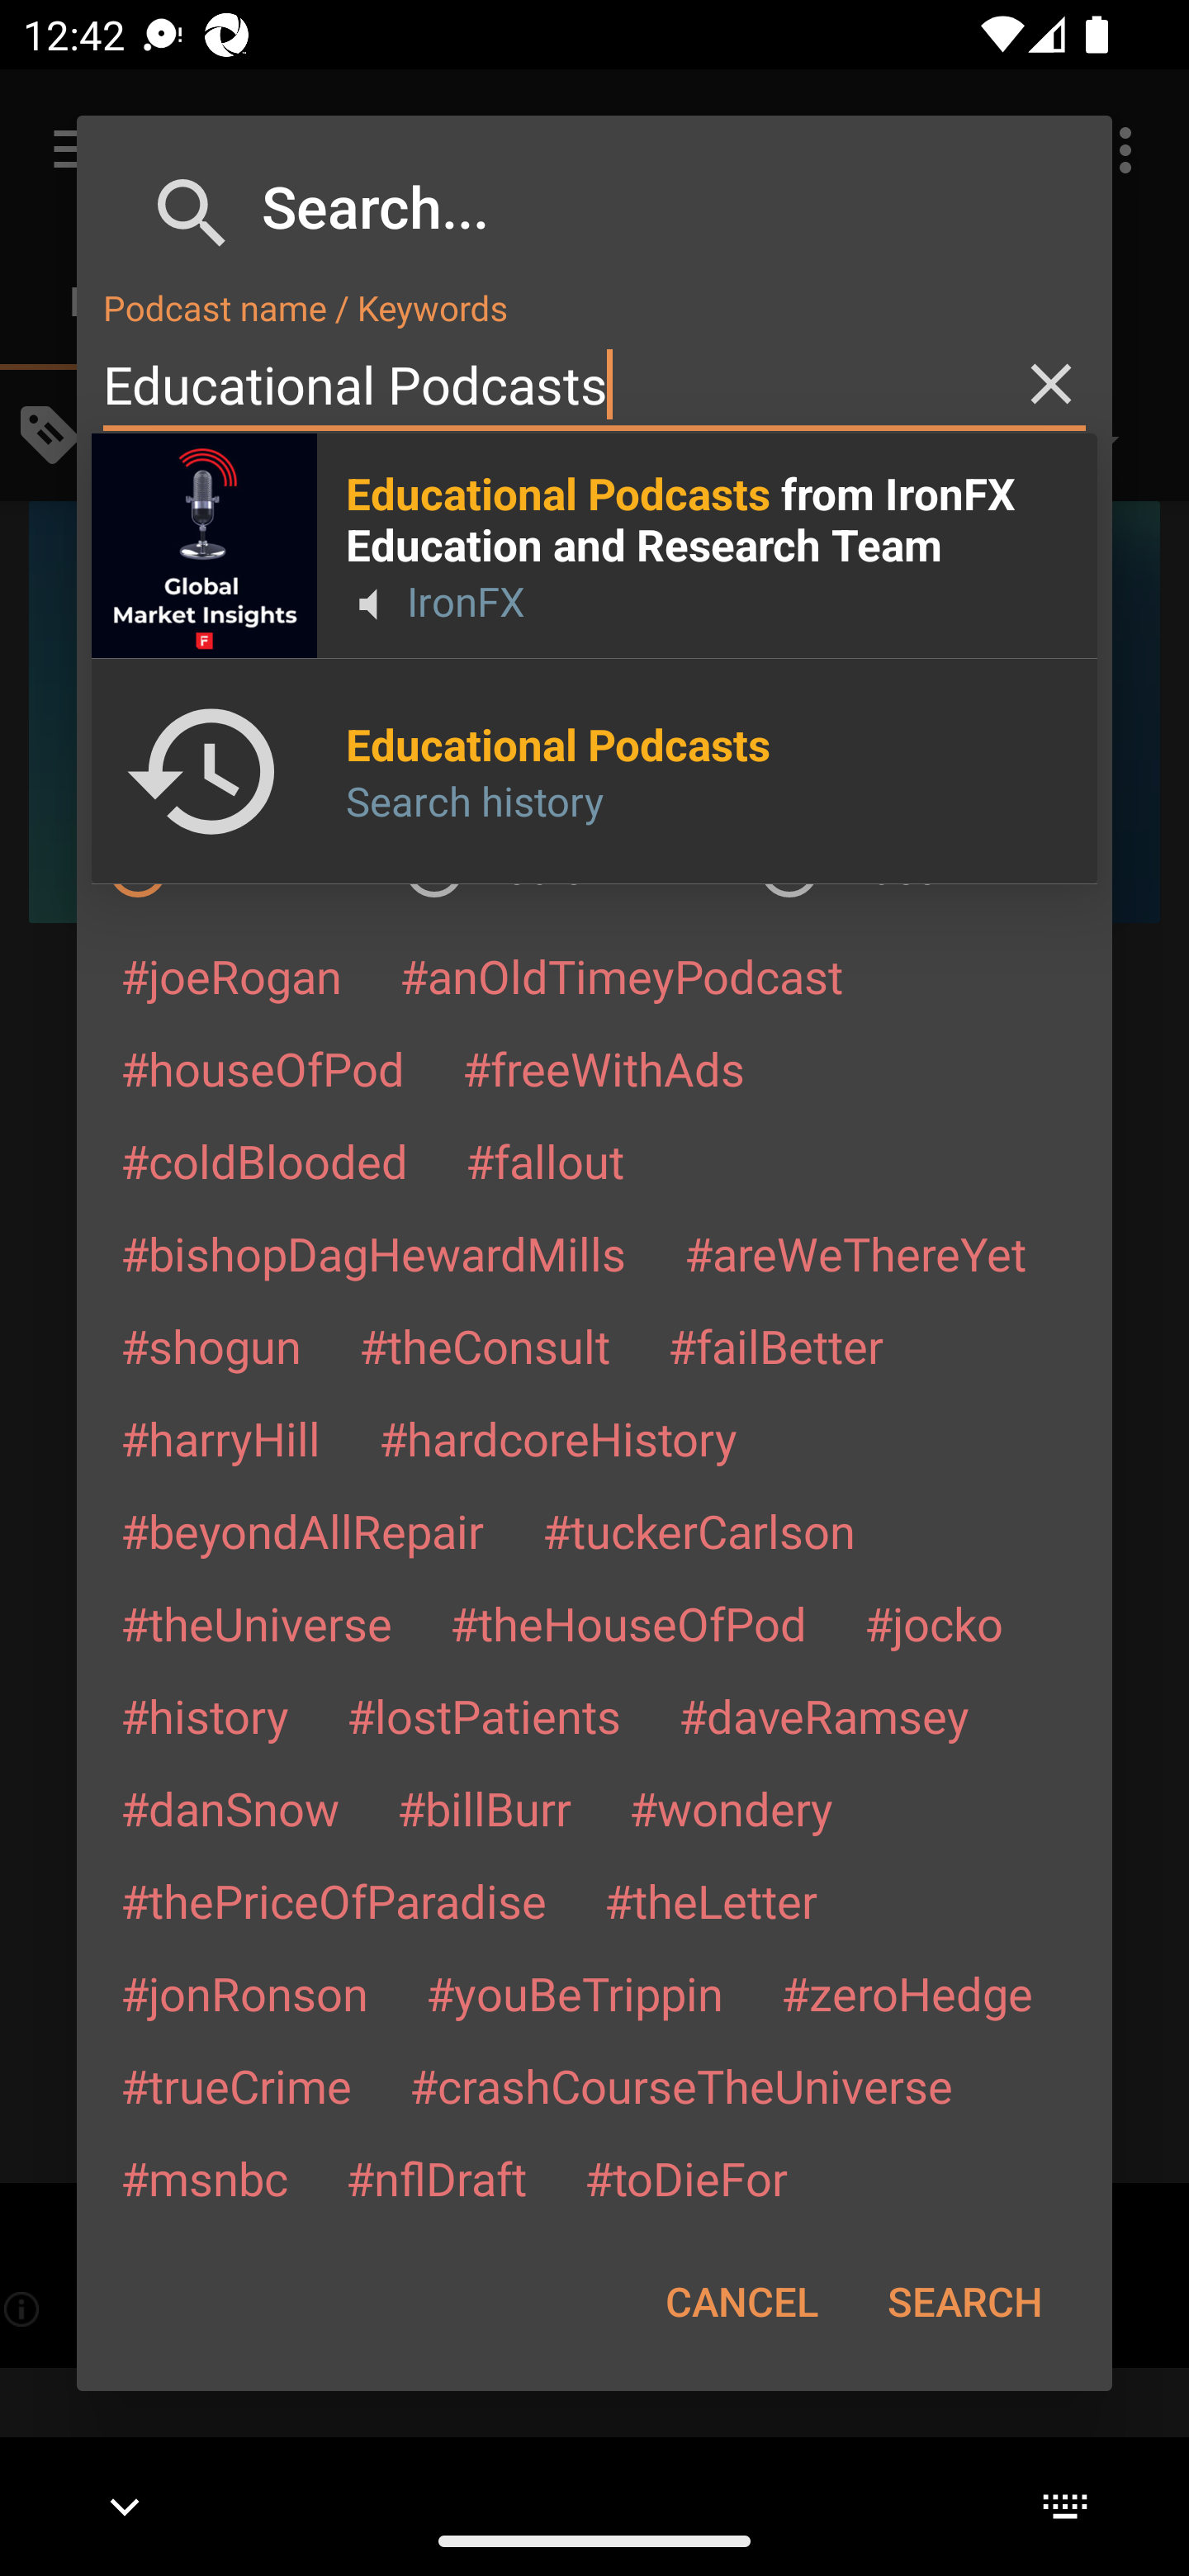  What do you see at coordinates (699, 1529) in the screenshot?
I see `#tuckerCarlson` at bounding box center [699, 1529].